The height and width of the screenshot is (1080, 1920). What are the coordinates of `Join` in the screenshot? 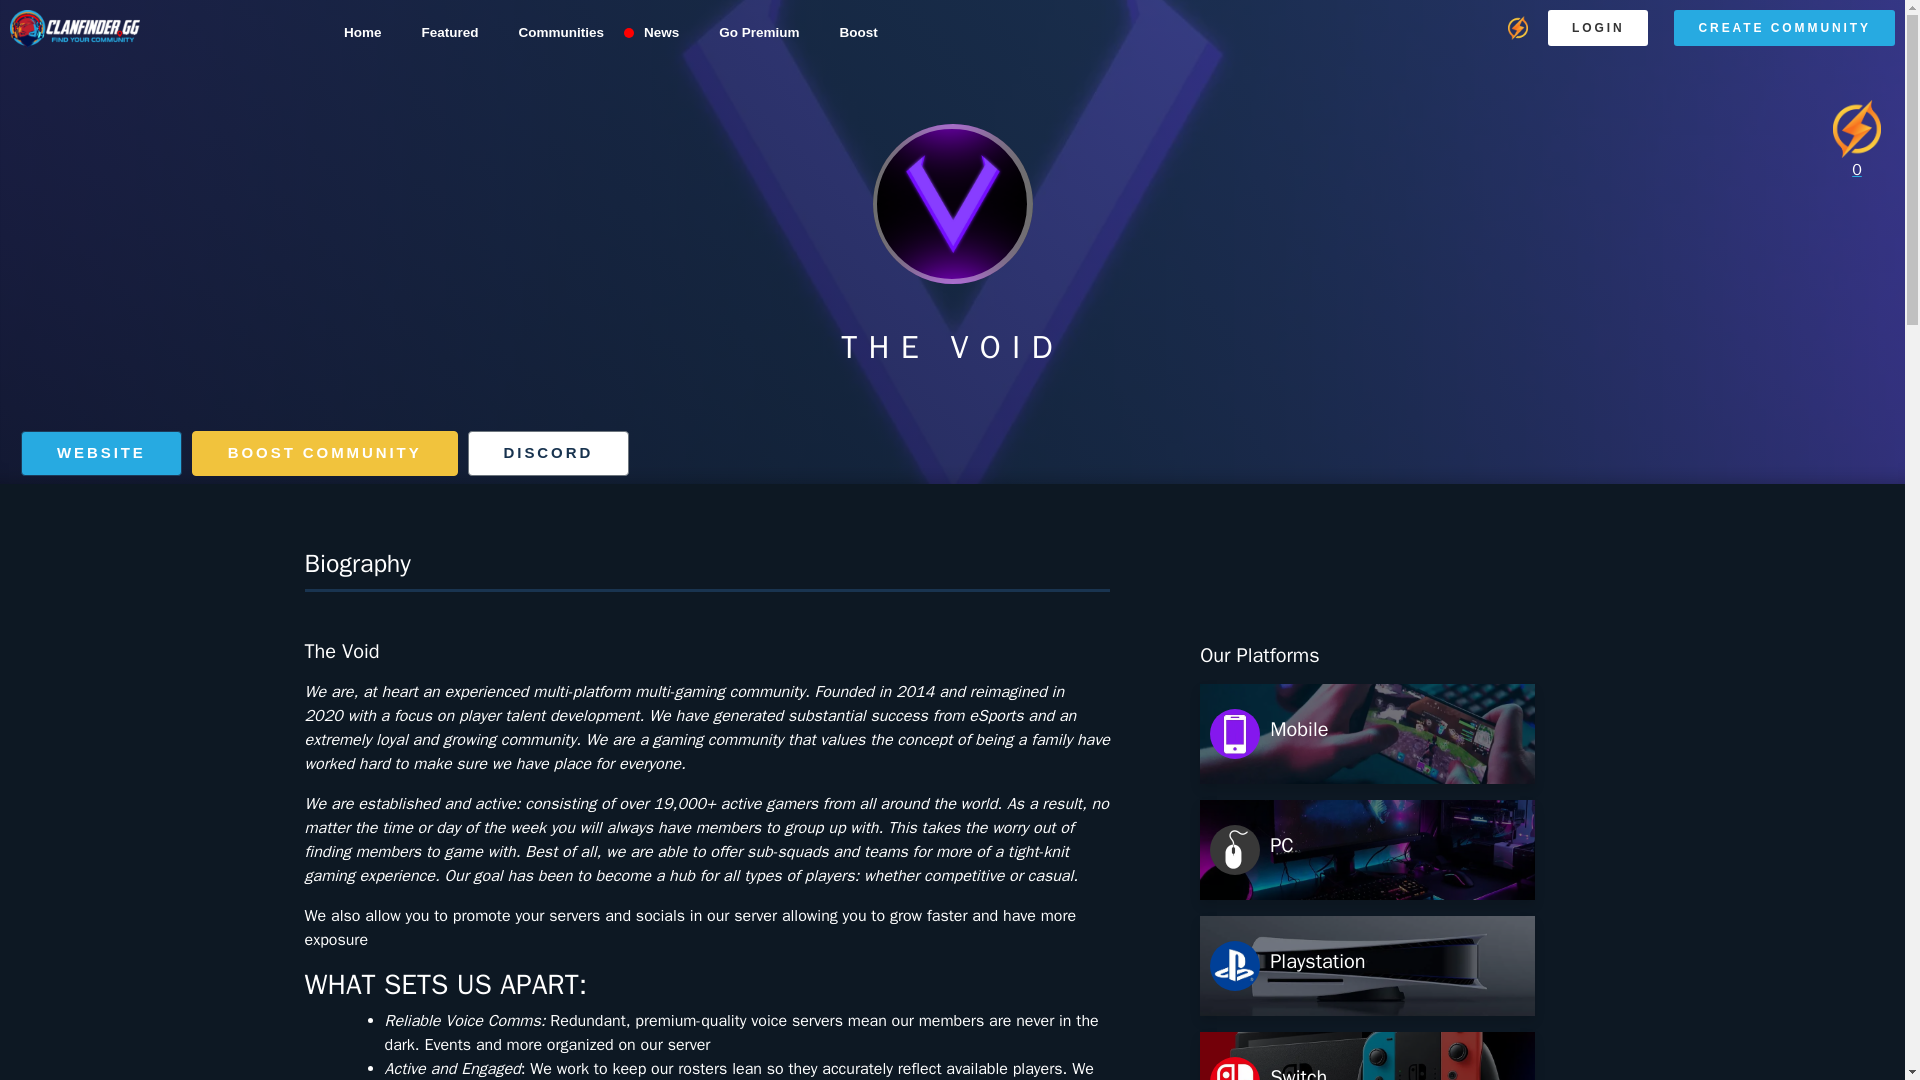 It's located at (102, 453).